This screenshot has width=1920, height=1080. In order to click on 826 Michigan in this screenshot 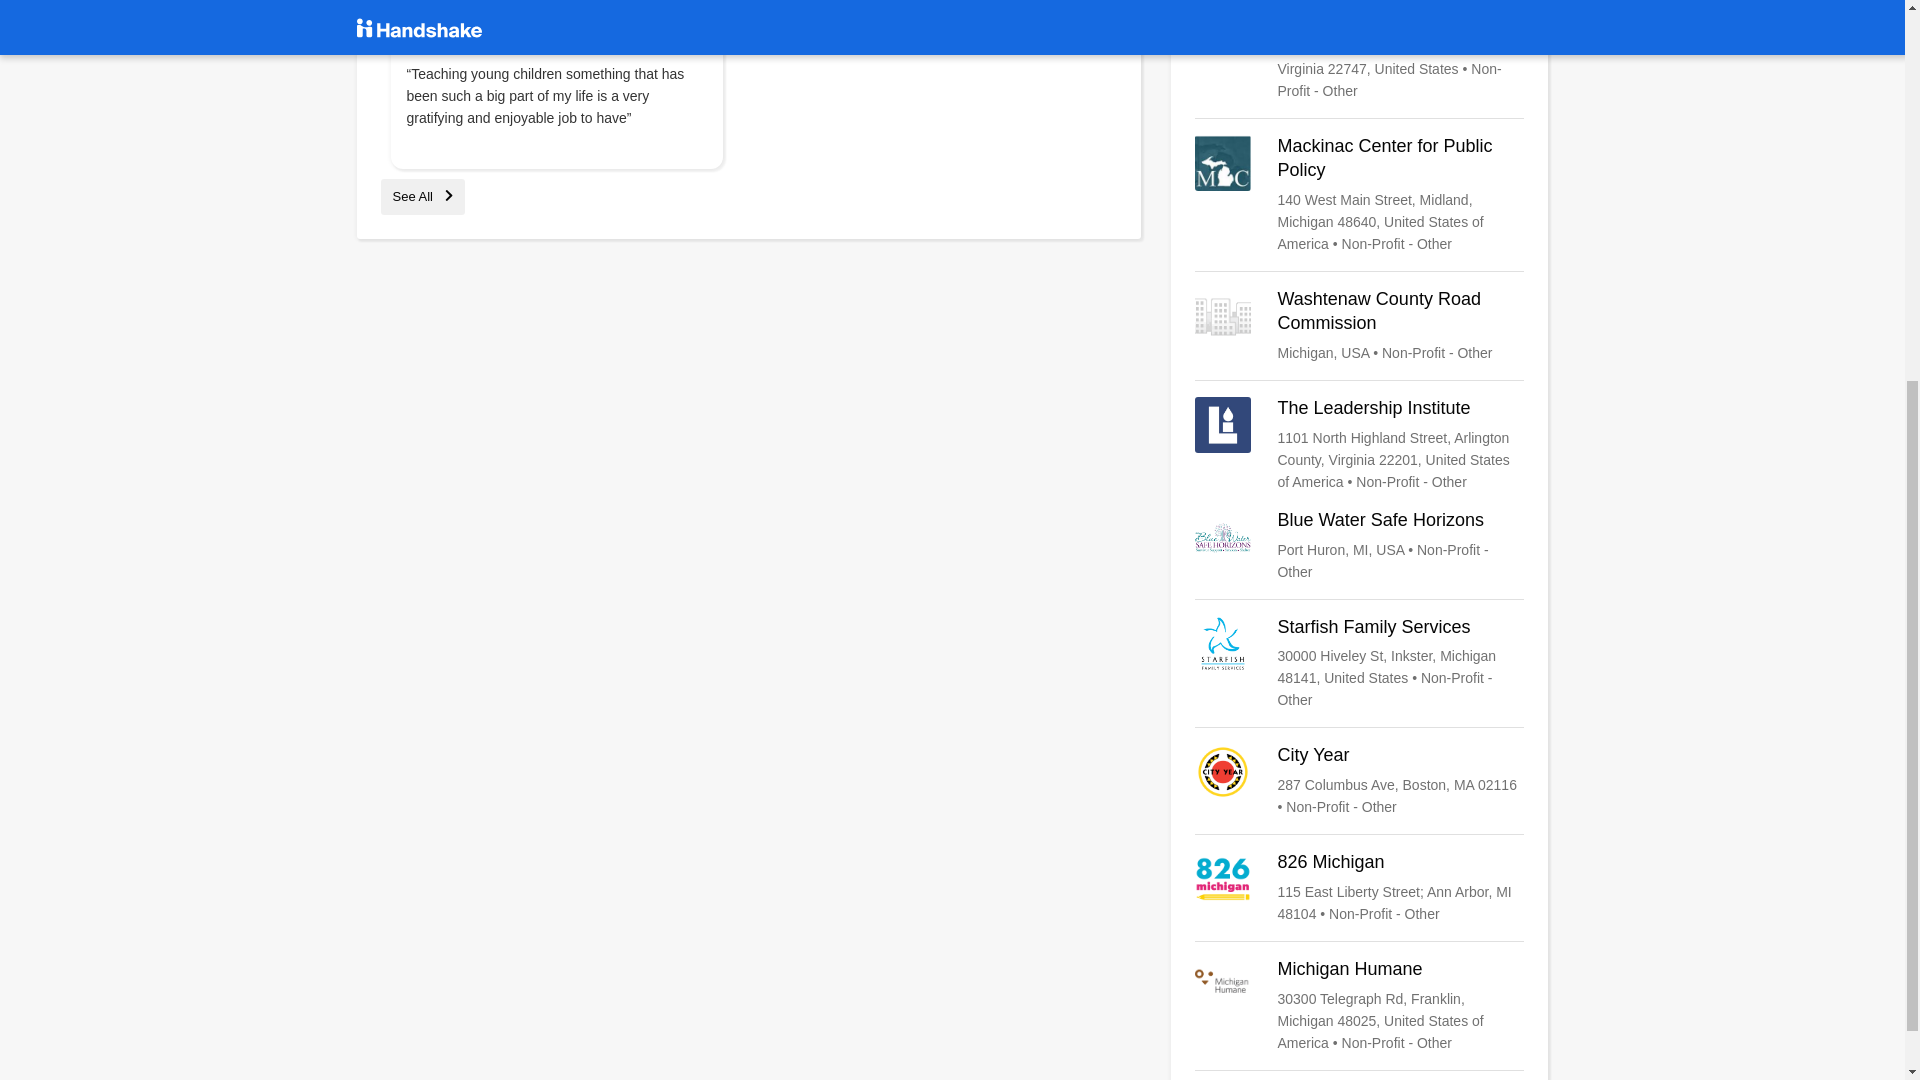, I will do `click(1359, 888)`.